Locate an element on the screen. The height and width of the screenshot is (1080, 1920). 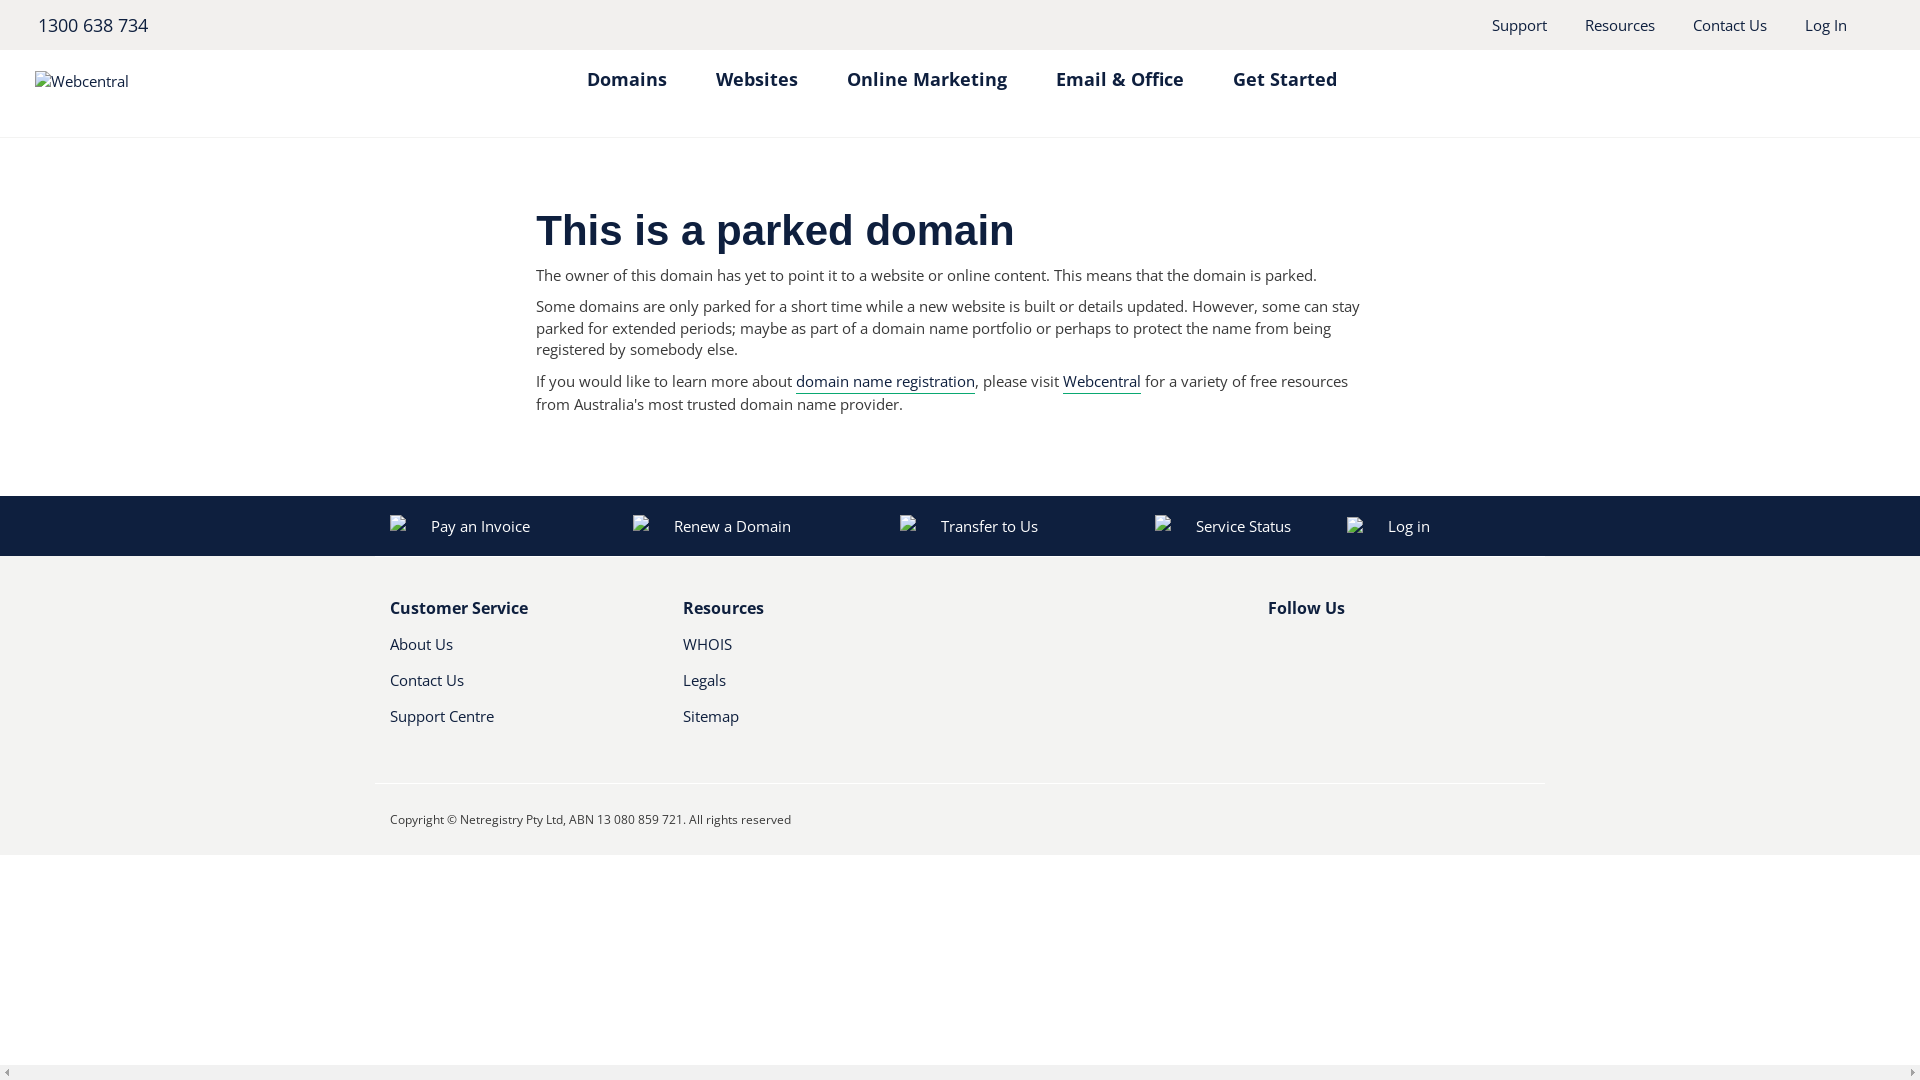
Transfer to Us is located at coordinates (969, 526).